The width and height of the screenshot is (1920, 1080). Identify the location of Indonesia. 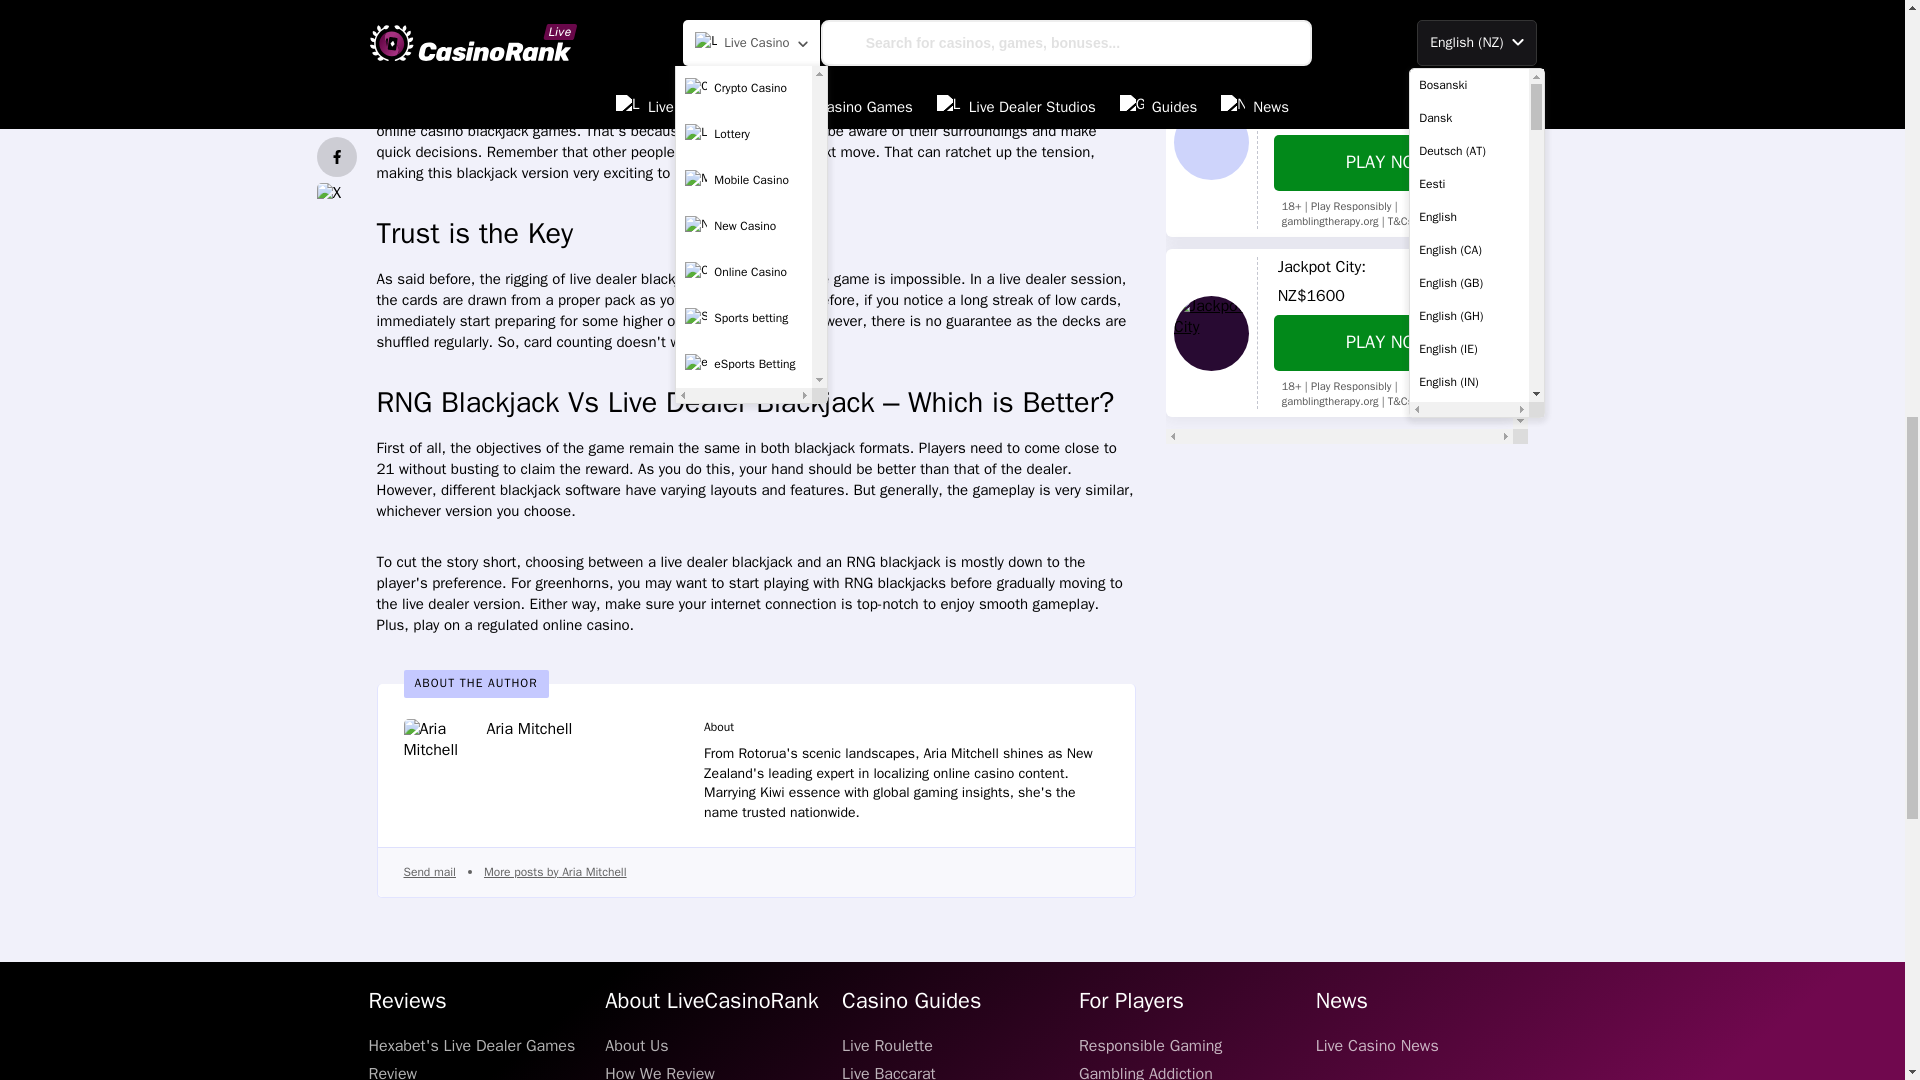
(1468, 5).